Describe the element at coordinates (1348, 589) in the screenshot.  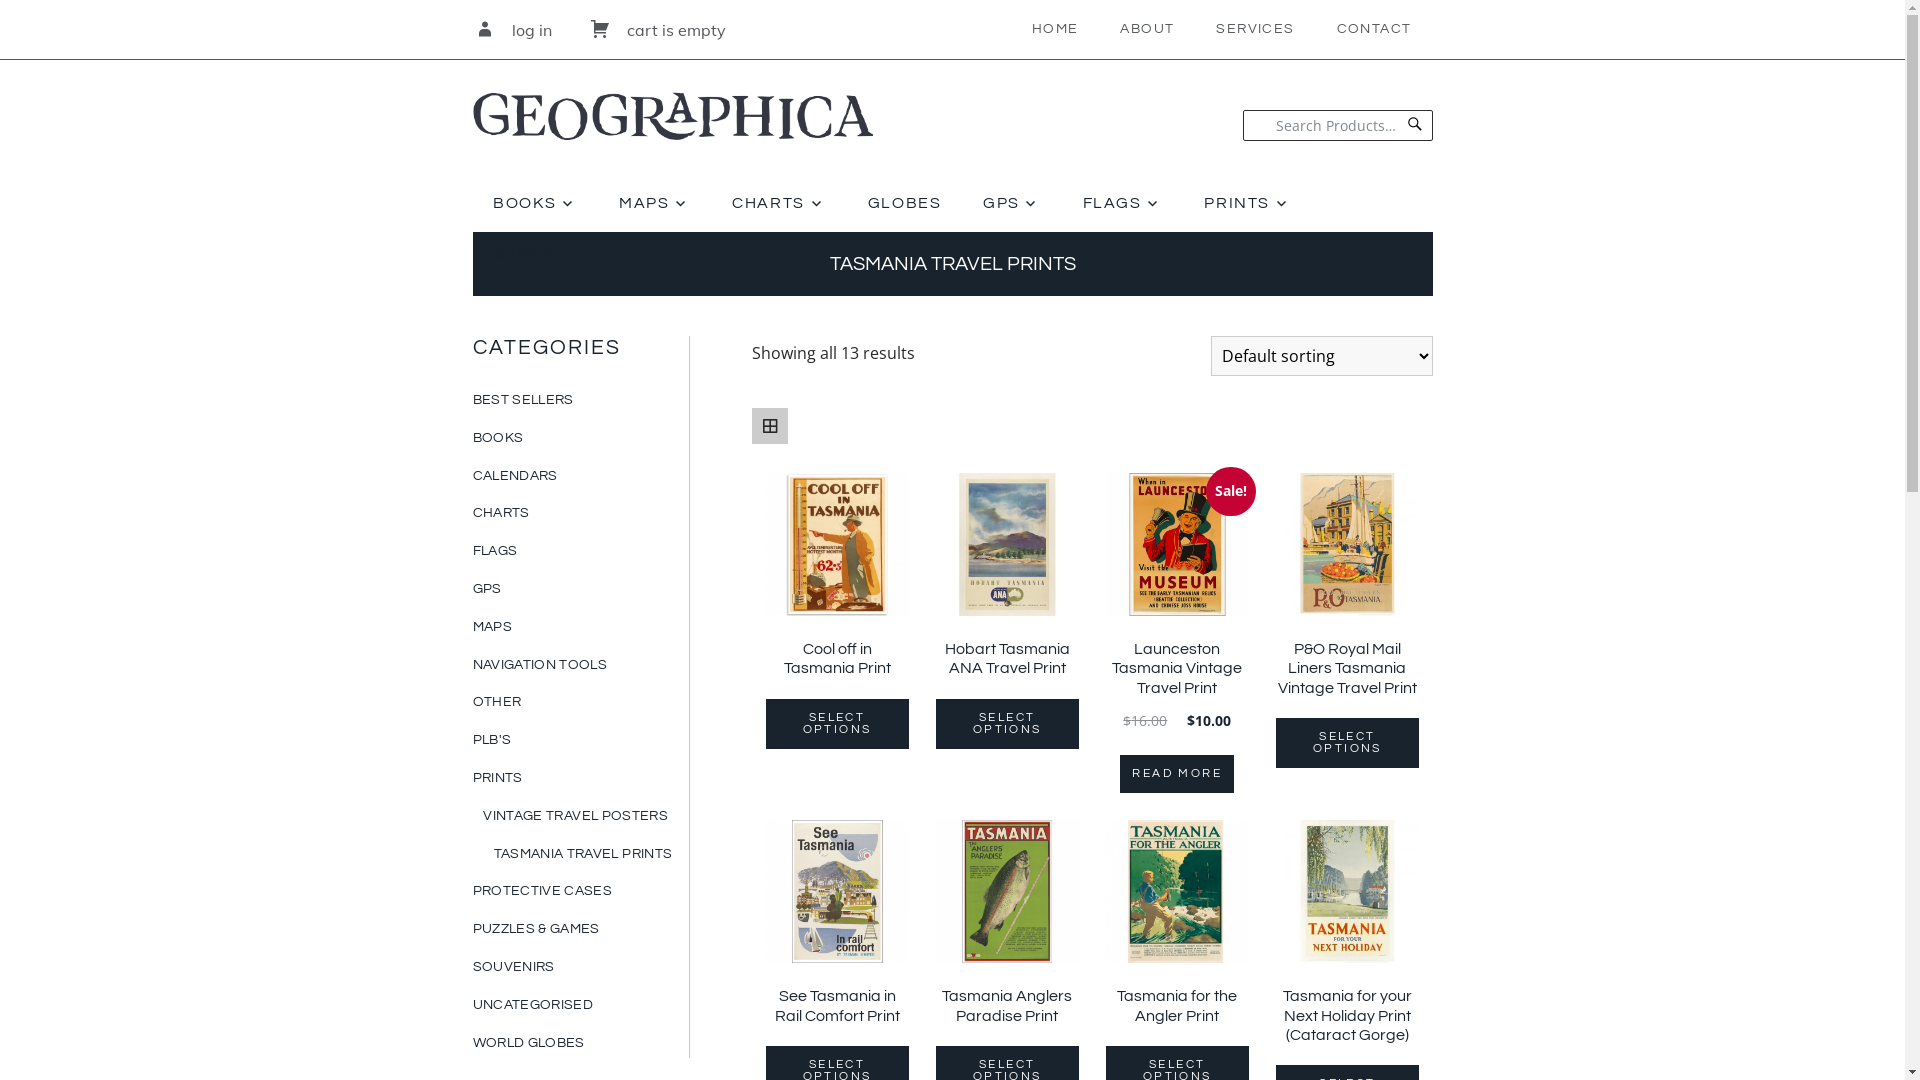
I see `P&O Royal Mail Liners Tasmania Vintage Travel Print` at that location.